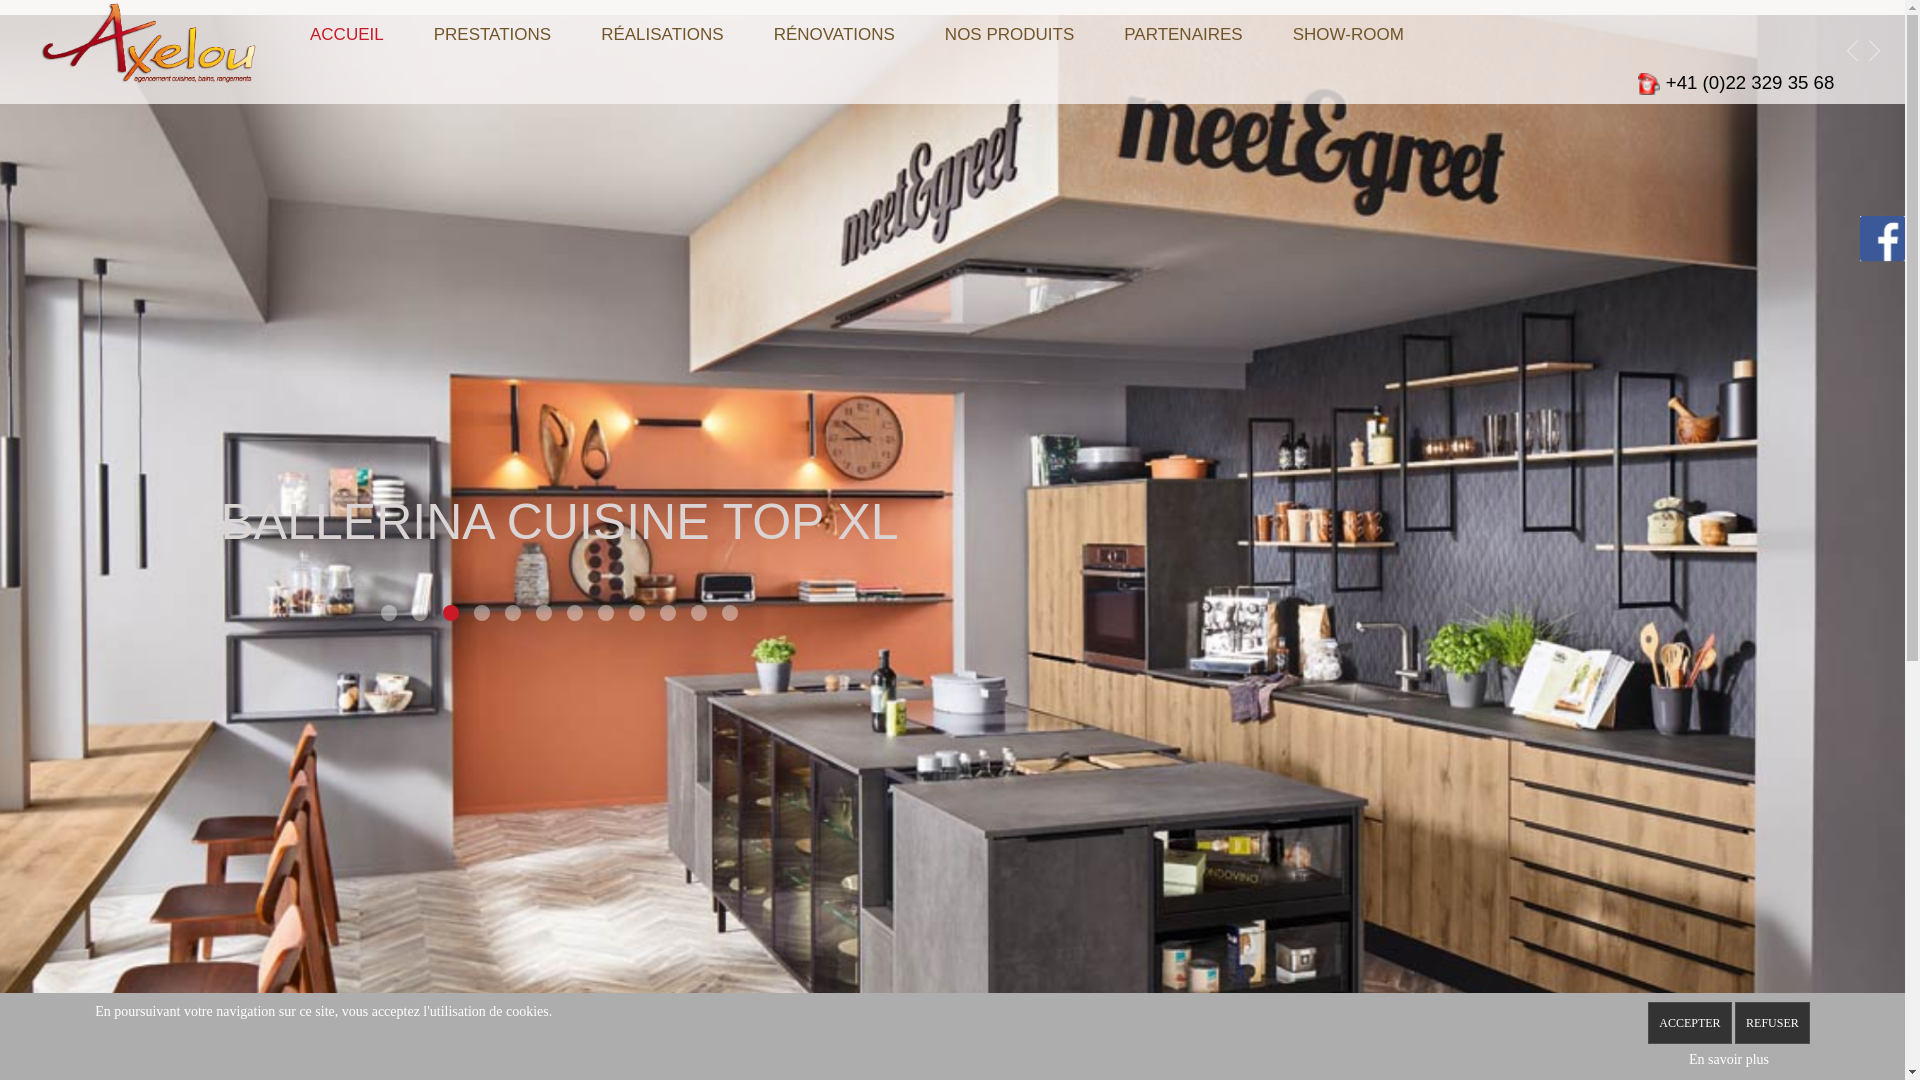 This screenshot has height=1080, width=1920. What do you see at coordinates (492, 35) in the screenshot?
I see `PRESTATIONS` at bounding box center [492, 35].